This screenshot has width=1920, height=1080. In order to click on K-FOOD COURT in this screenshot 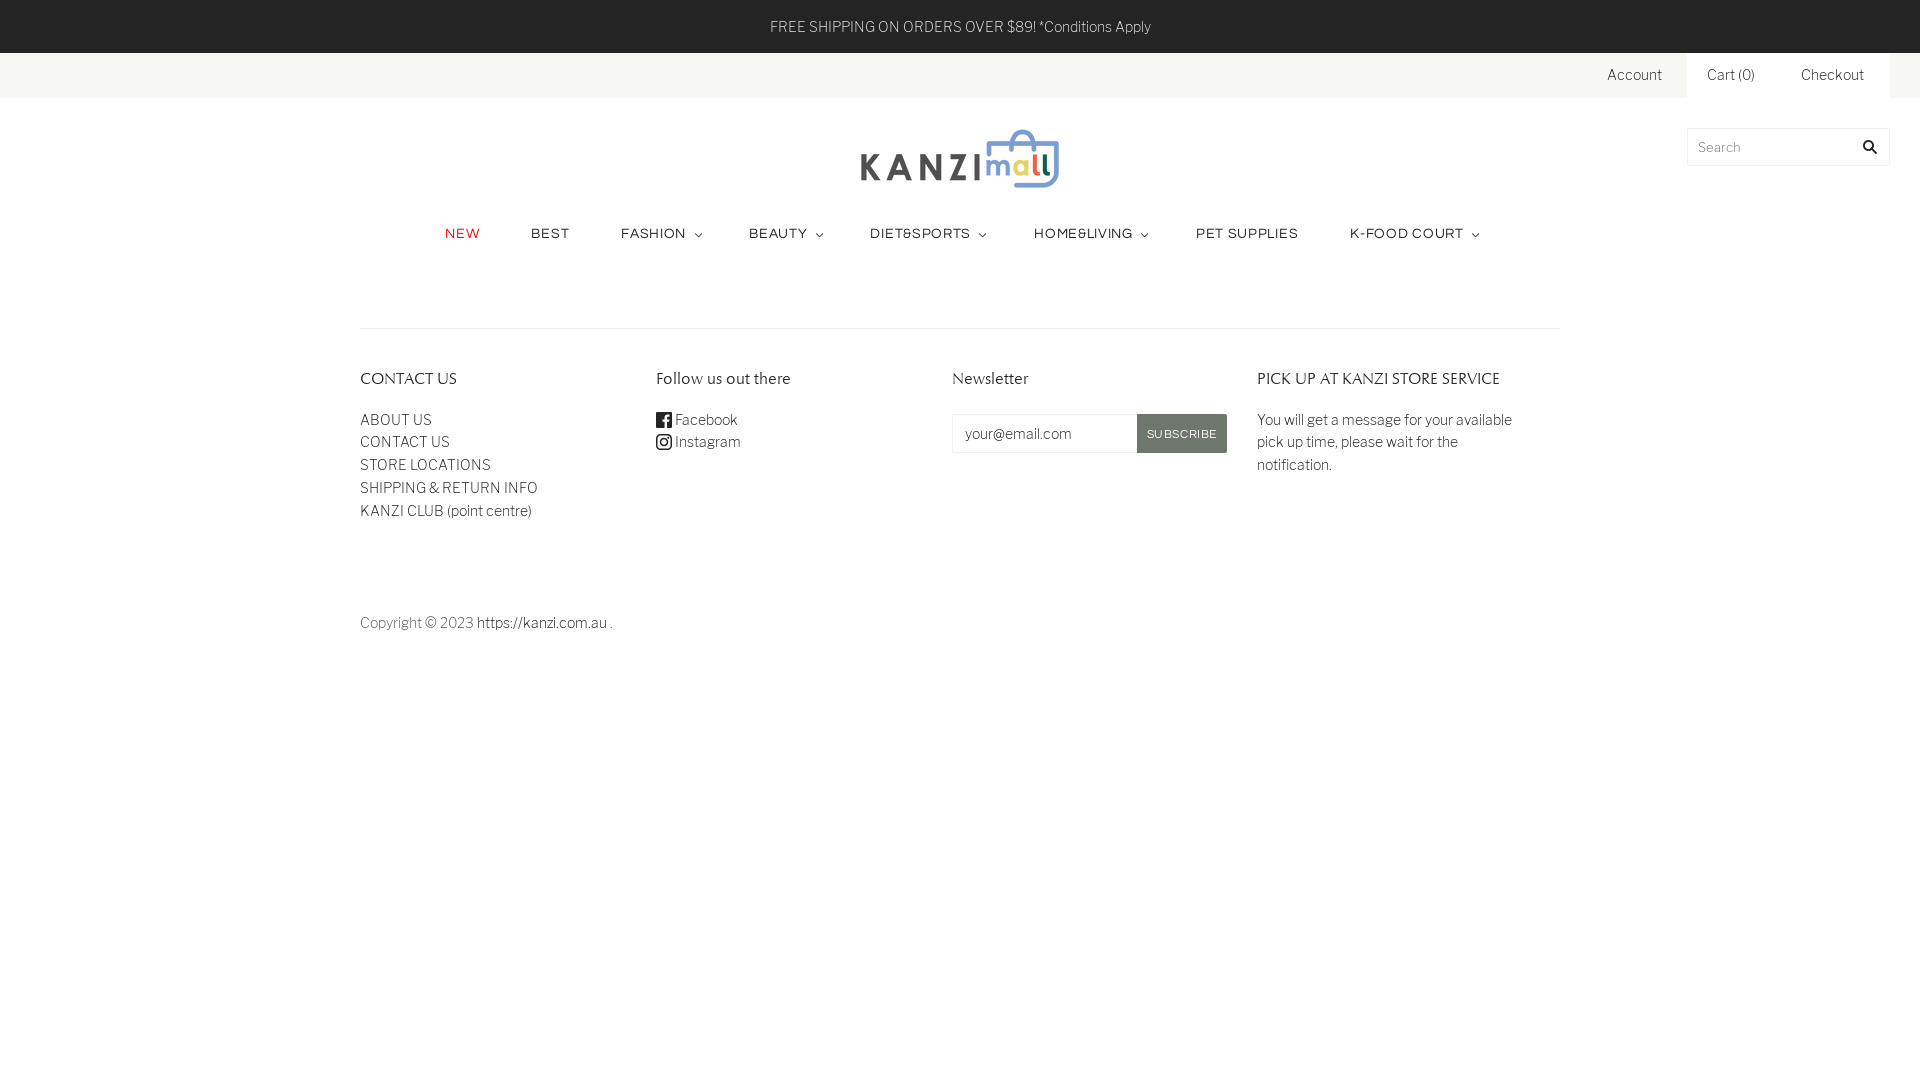, I will do `click(1412, 234)`.